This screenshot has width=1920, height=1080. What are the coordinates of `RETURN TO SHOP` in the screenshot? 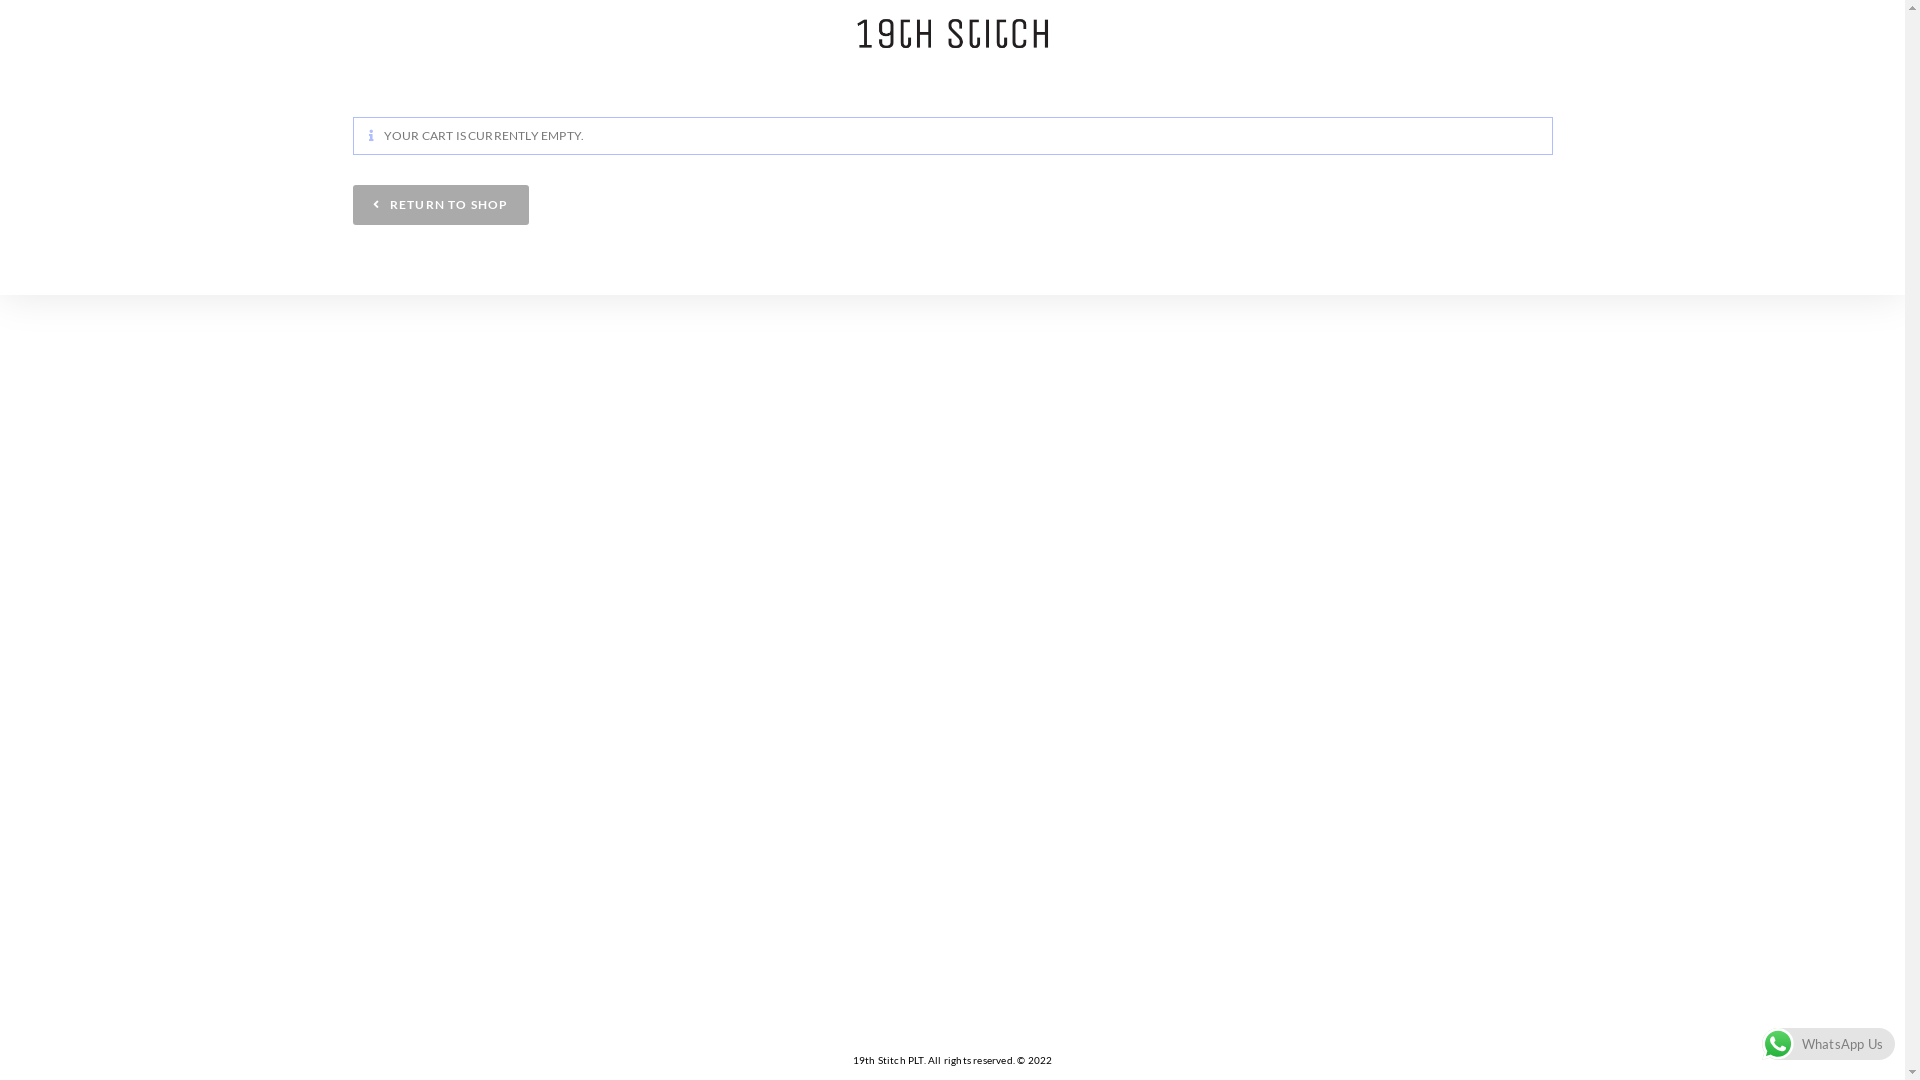 It's located at (440, 205).